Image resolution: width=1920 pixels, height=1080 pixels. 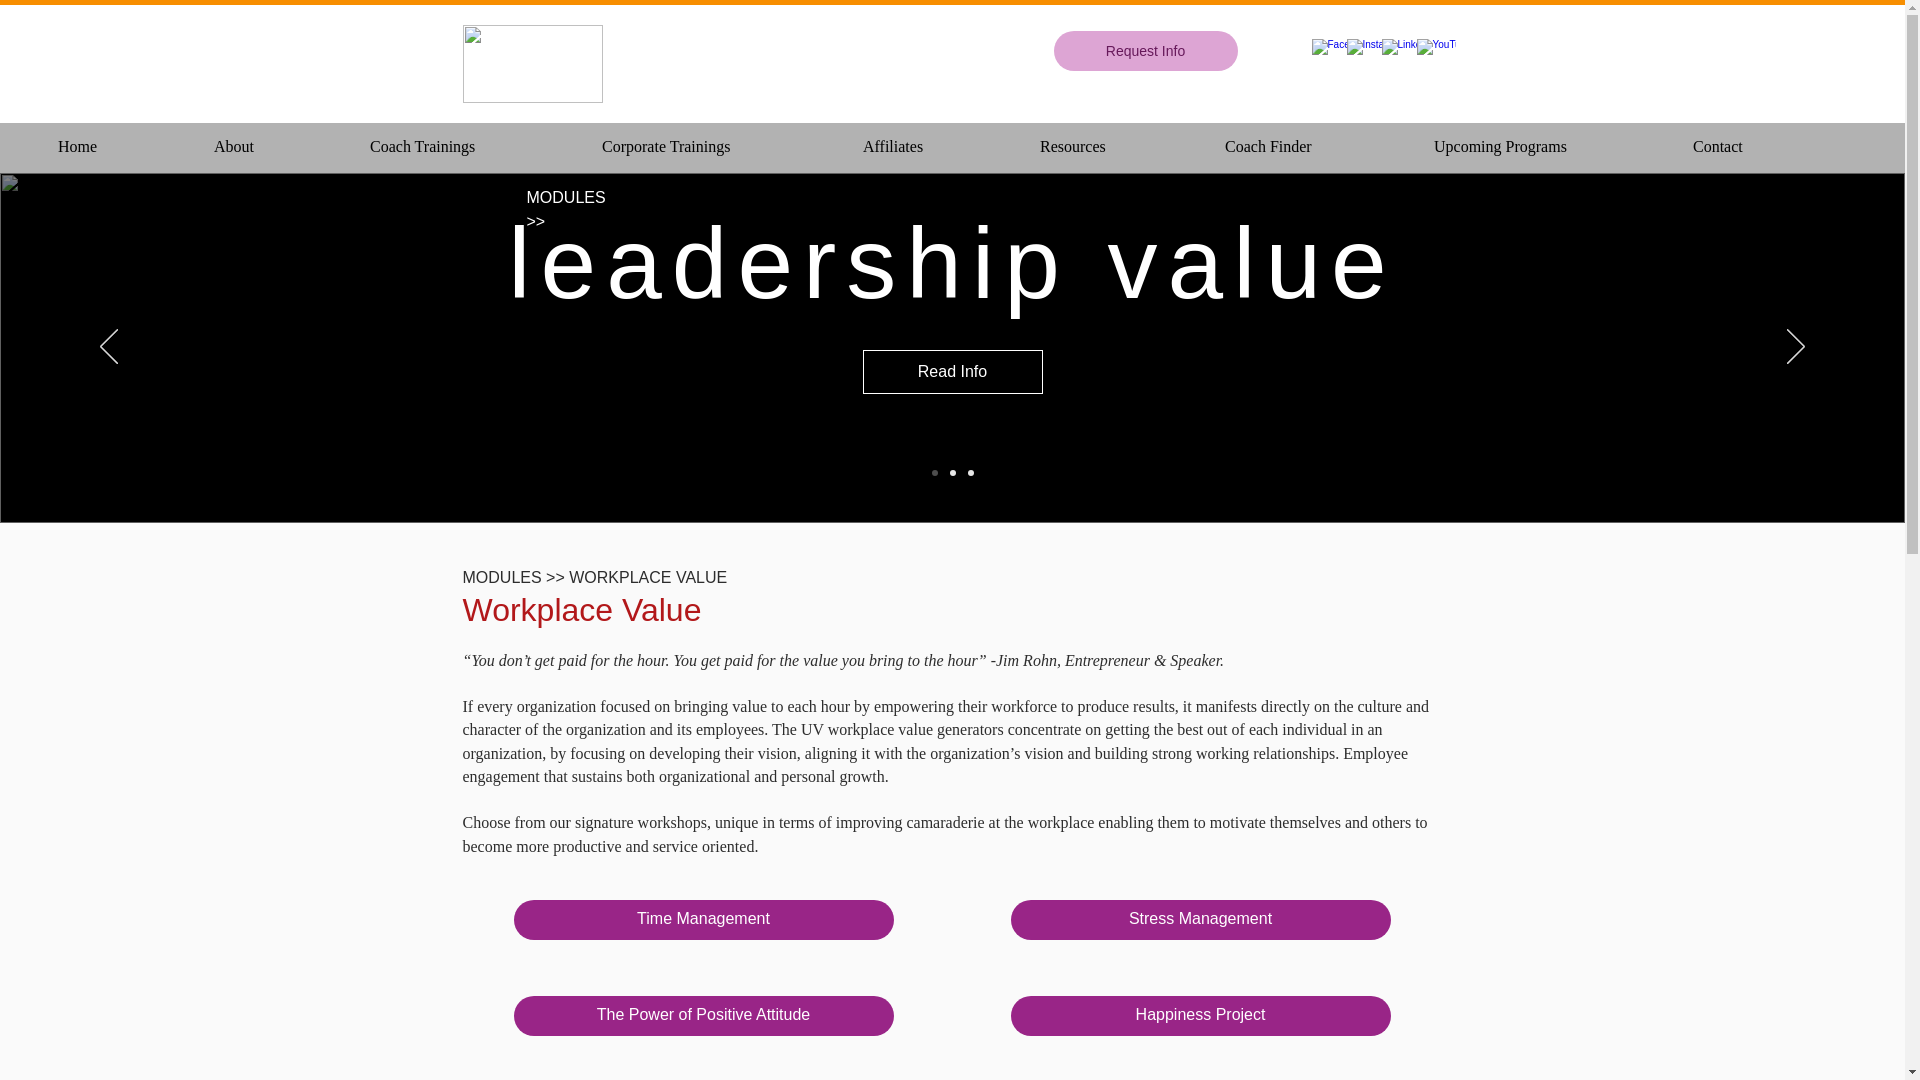 What do you see at coordinates (952, 372) in the screenshot?
I see `Read Info` at bounding box center [952, 372].